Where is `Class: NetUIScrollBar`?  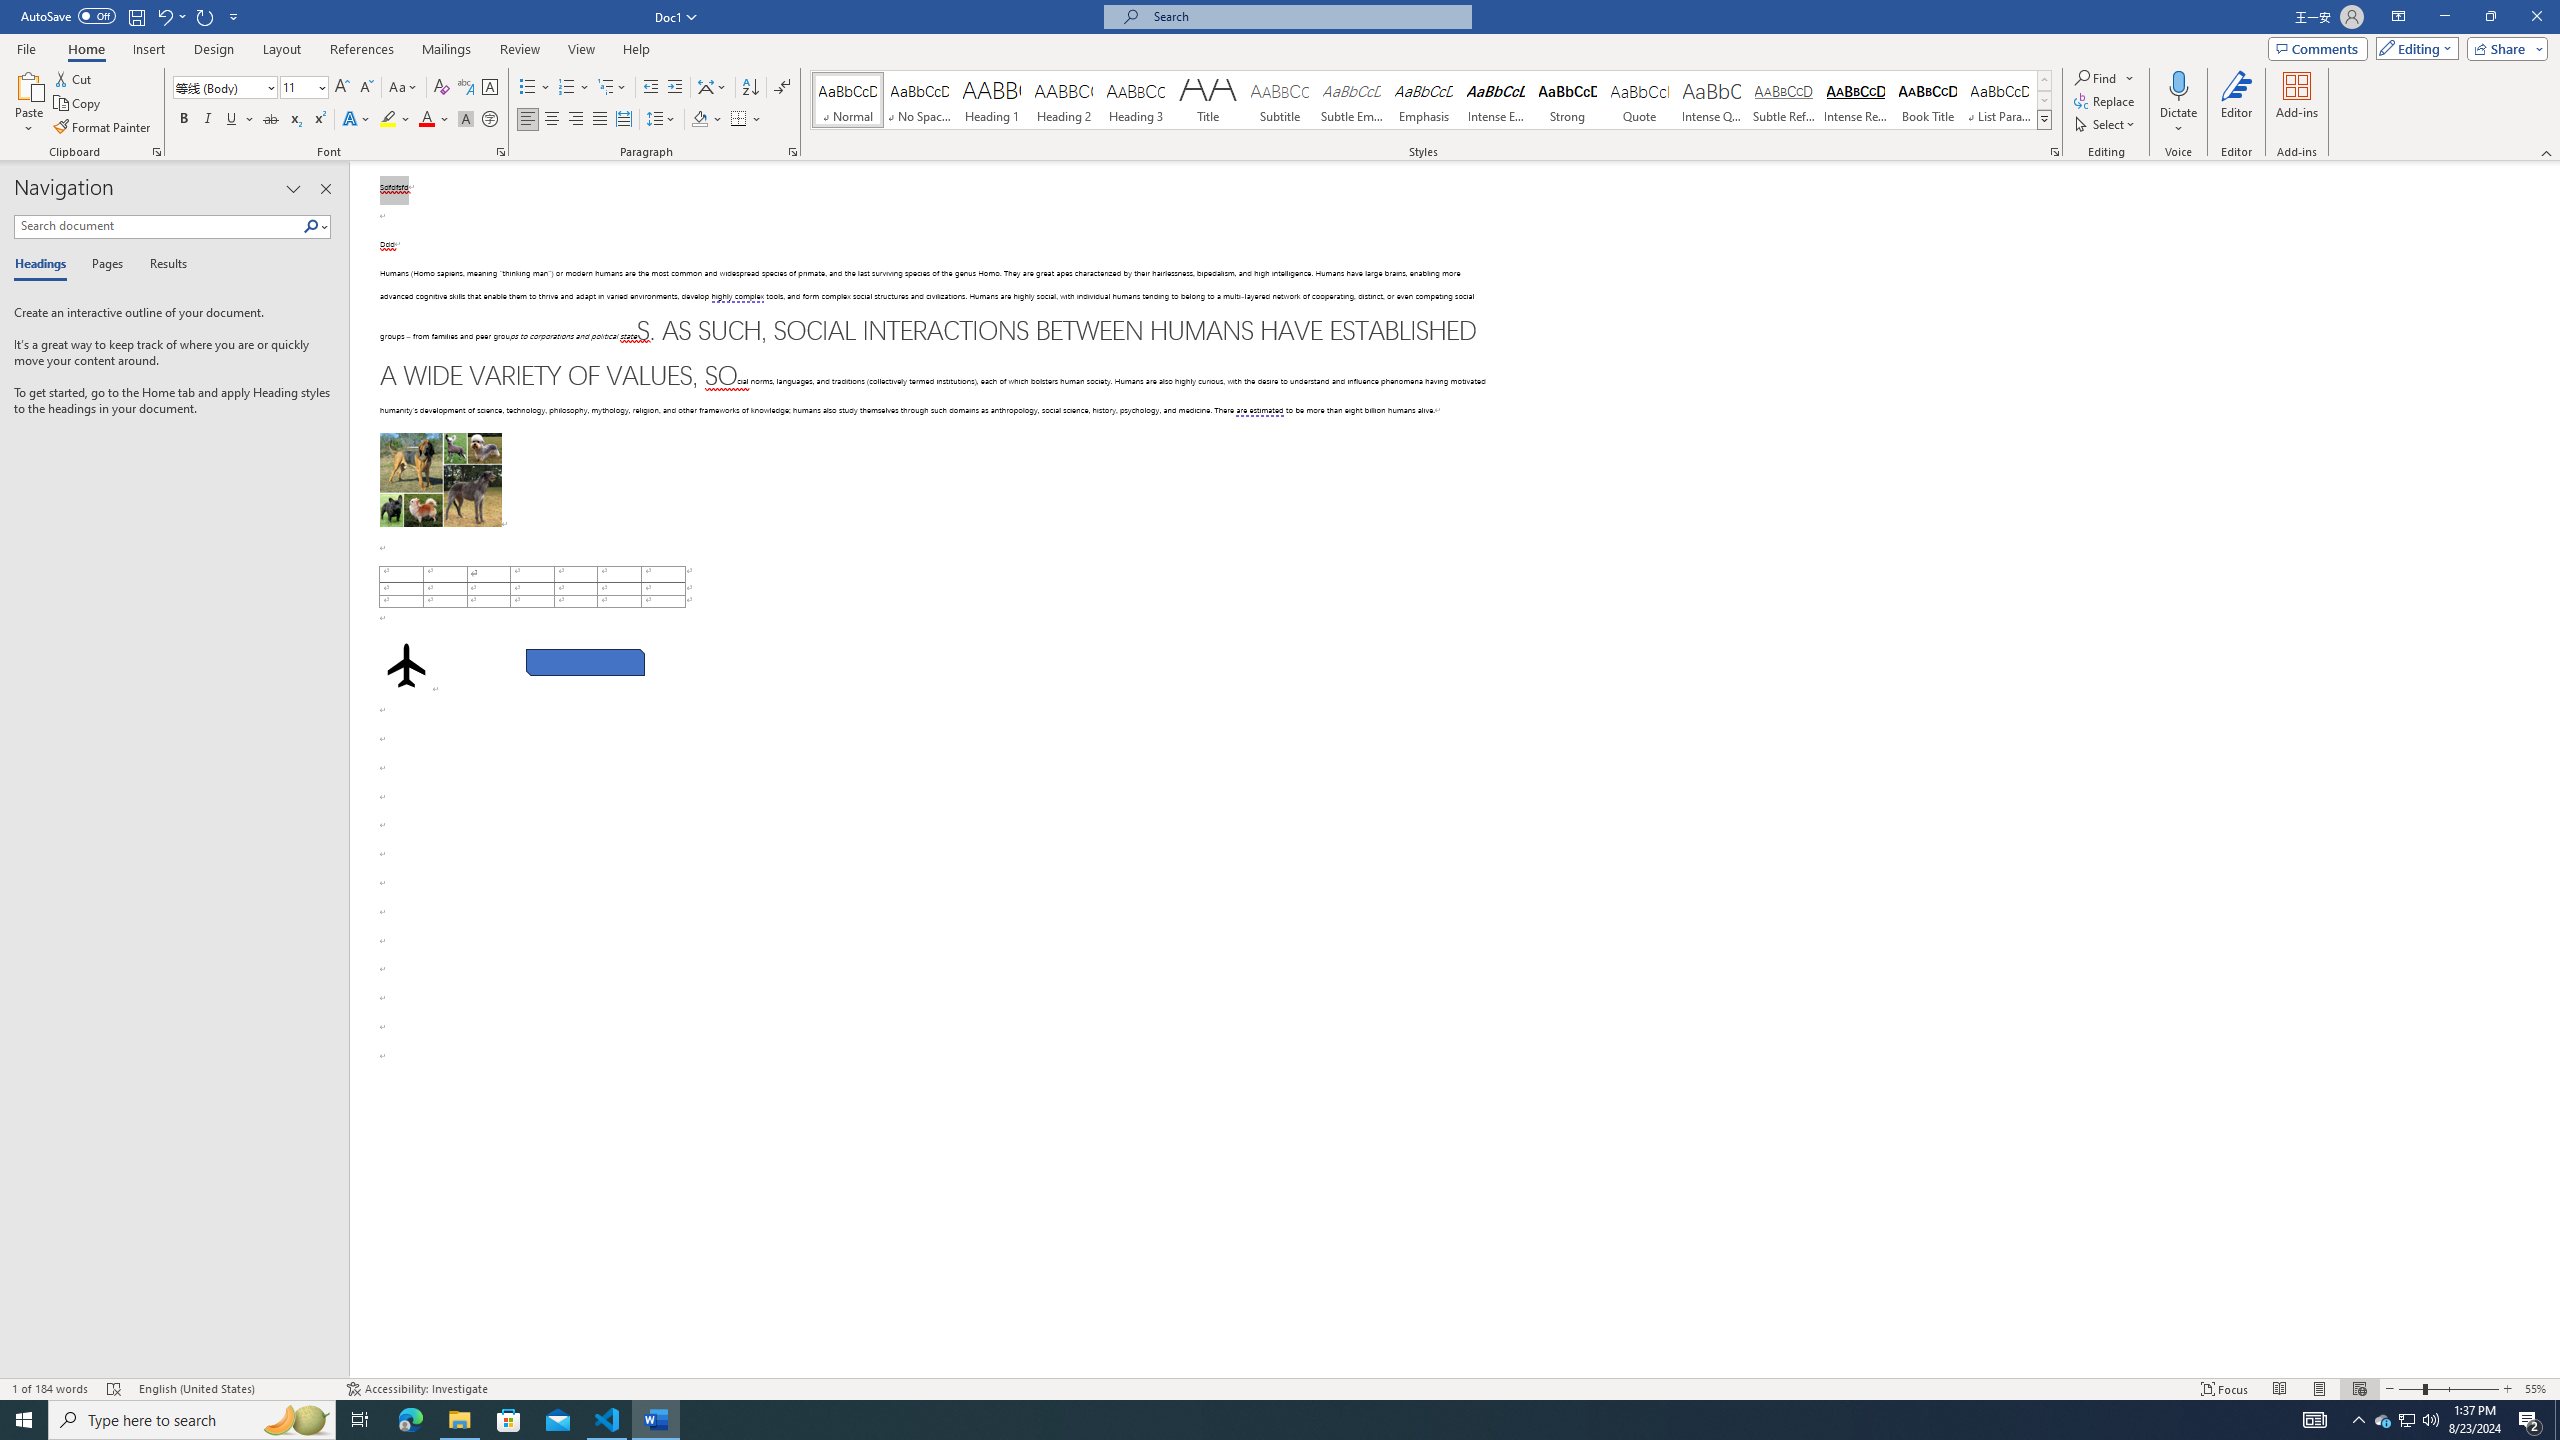
Class: NetUIScrollBar is located at coordinates (2551, 770).